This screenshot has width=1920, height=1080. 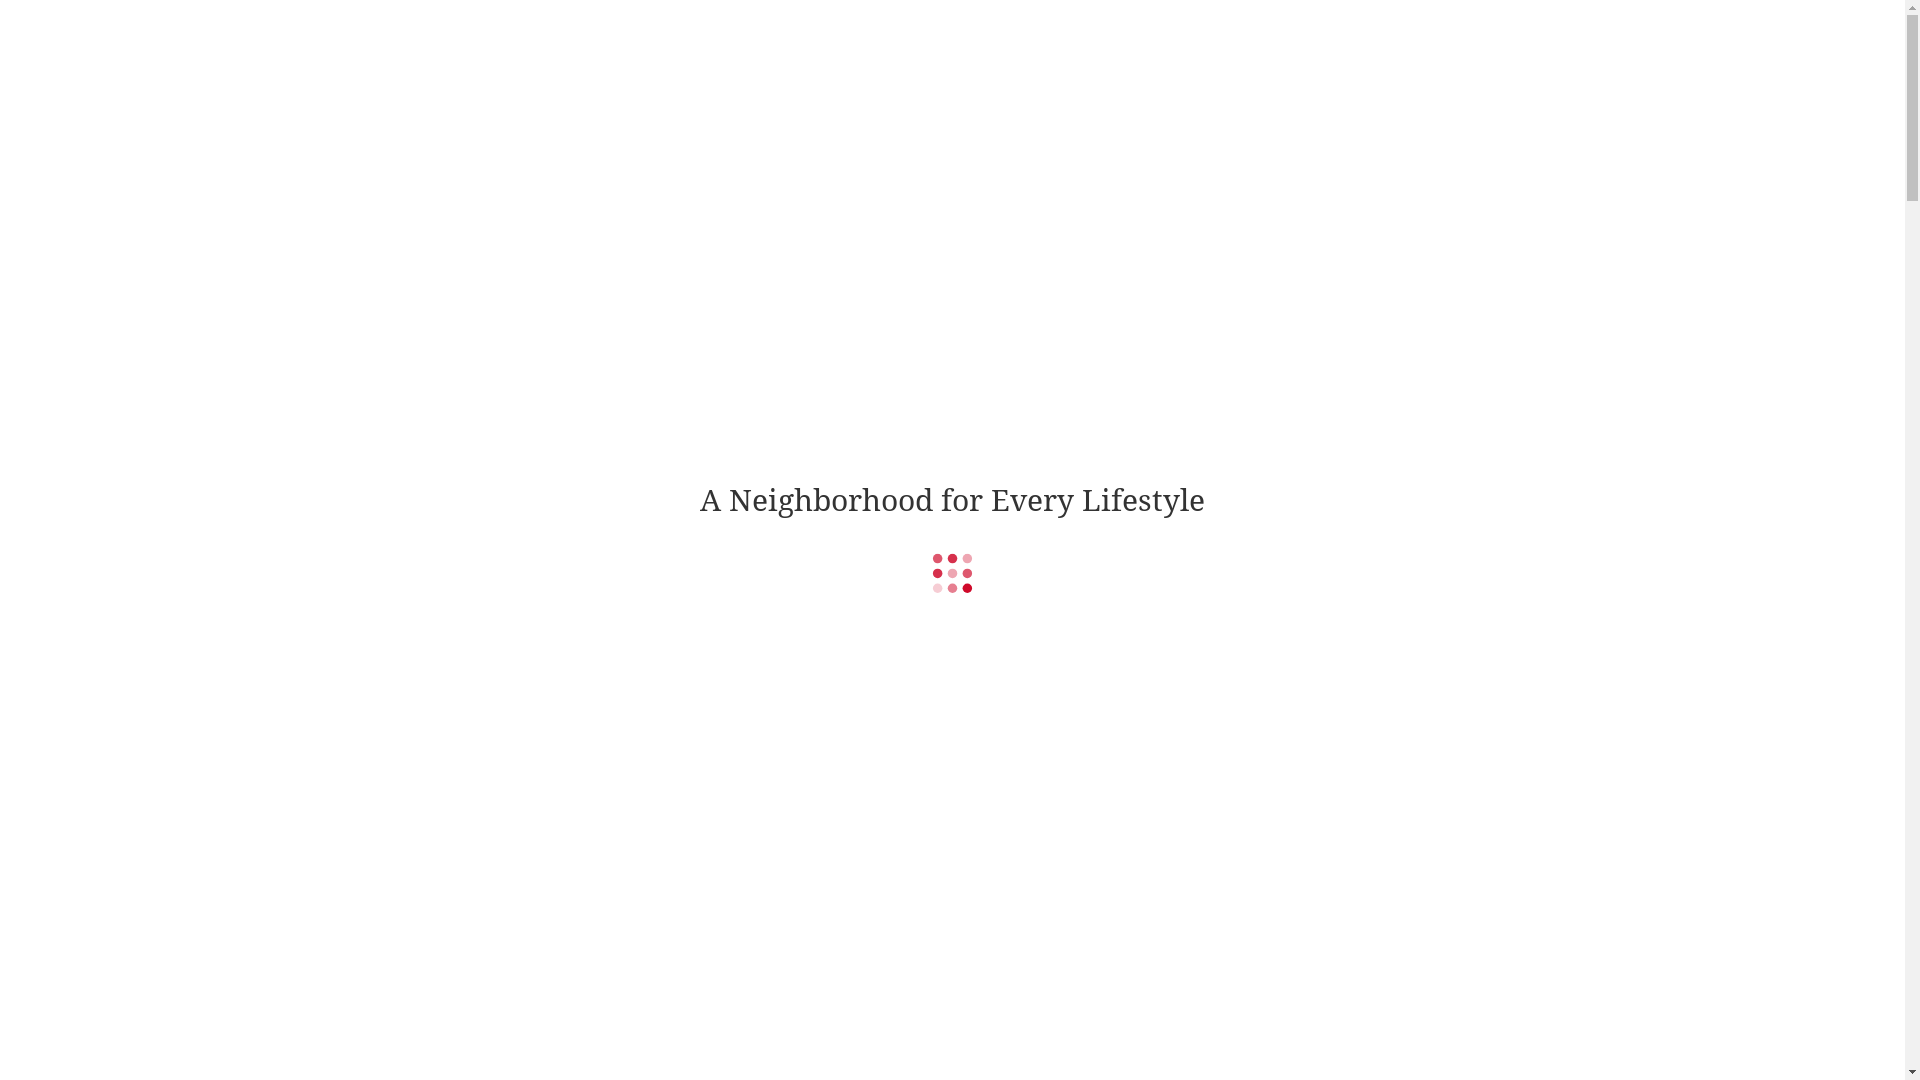 What do you see at coordinates (490, 45) in the screenshot?
I see `2118 Grant Street` at bounding box center [490, 45].